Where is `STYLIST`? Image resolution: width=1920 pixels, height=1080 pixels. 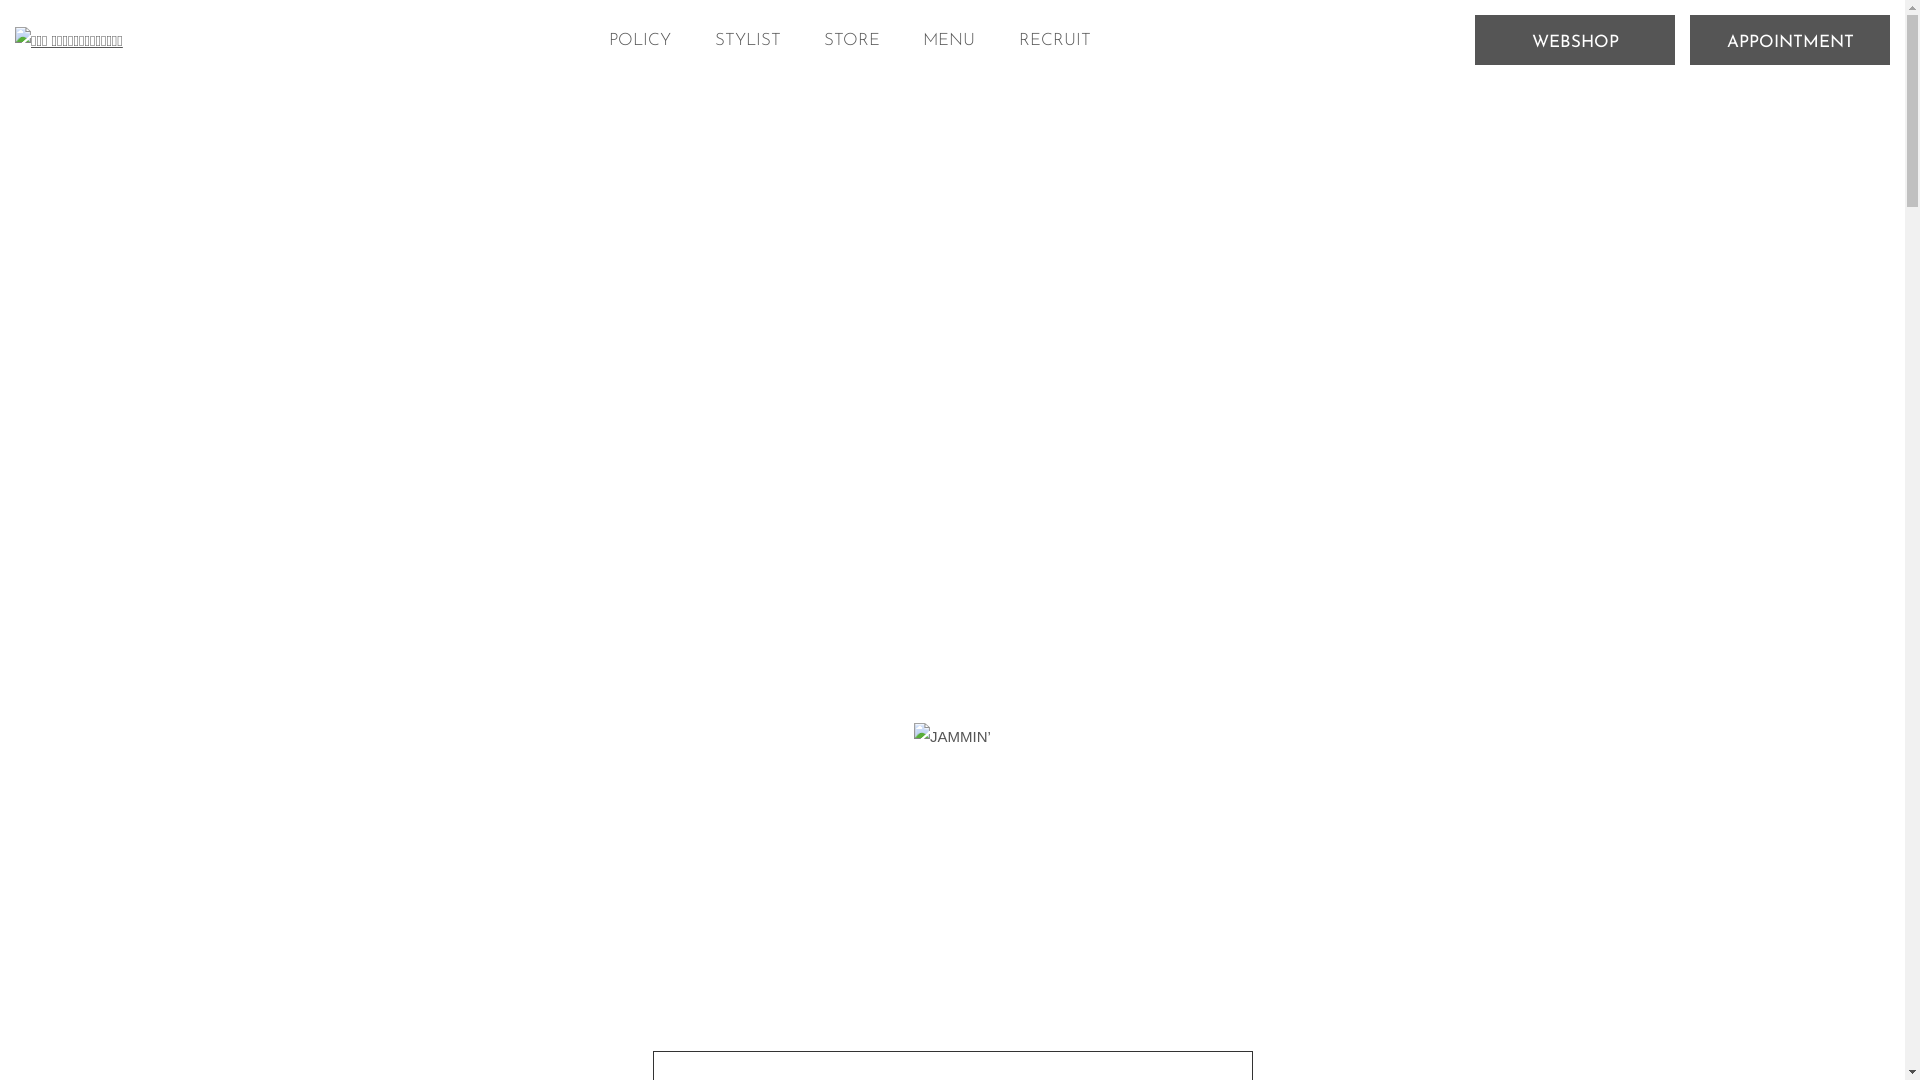
STYLIST is located at coordinates (748, 40).